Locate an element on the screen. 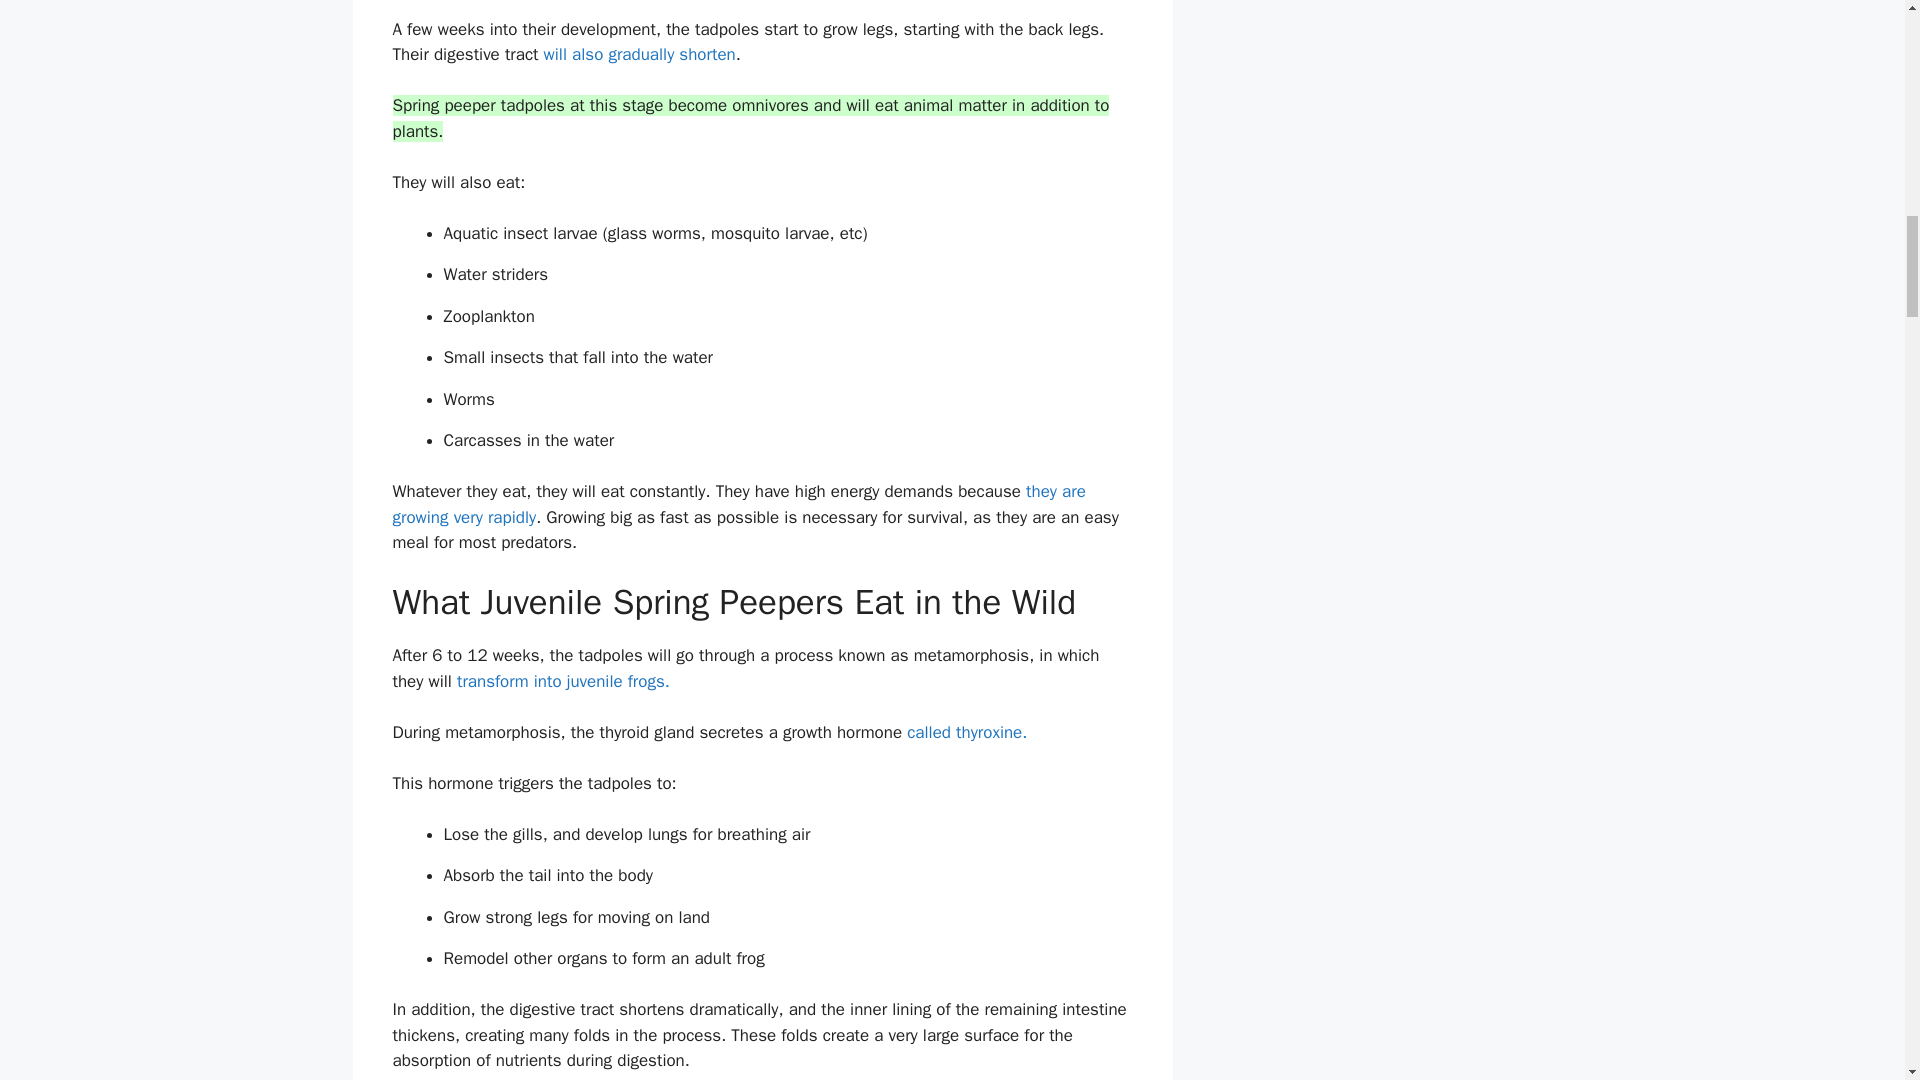   they are growing very rapidly is located at coordinates (738, 504).